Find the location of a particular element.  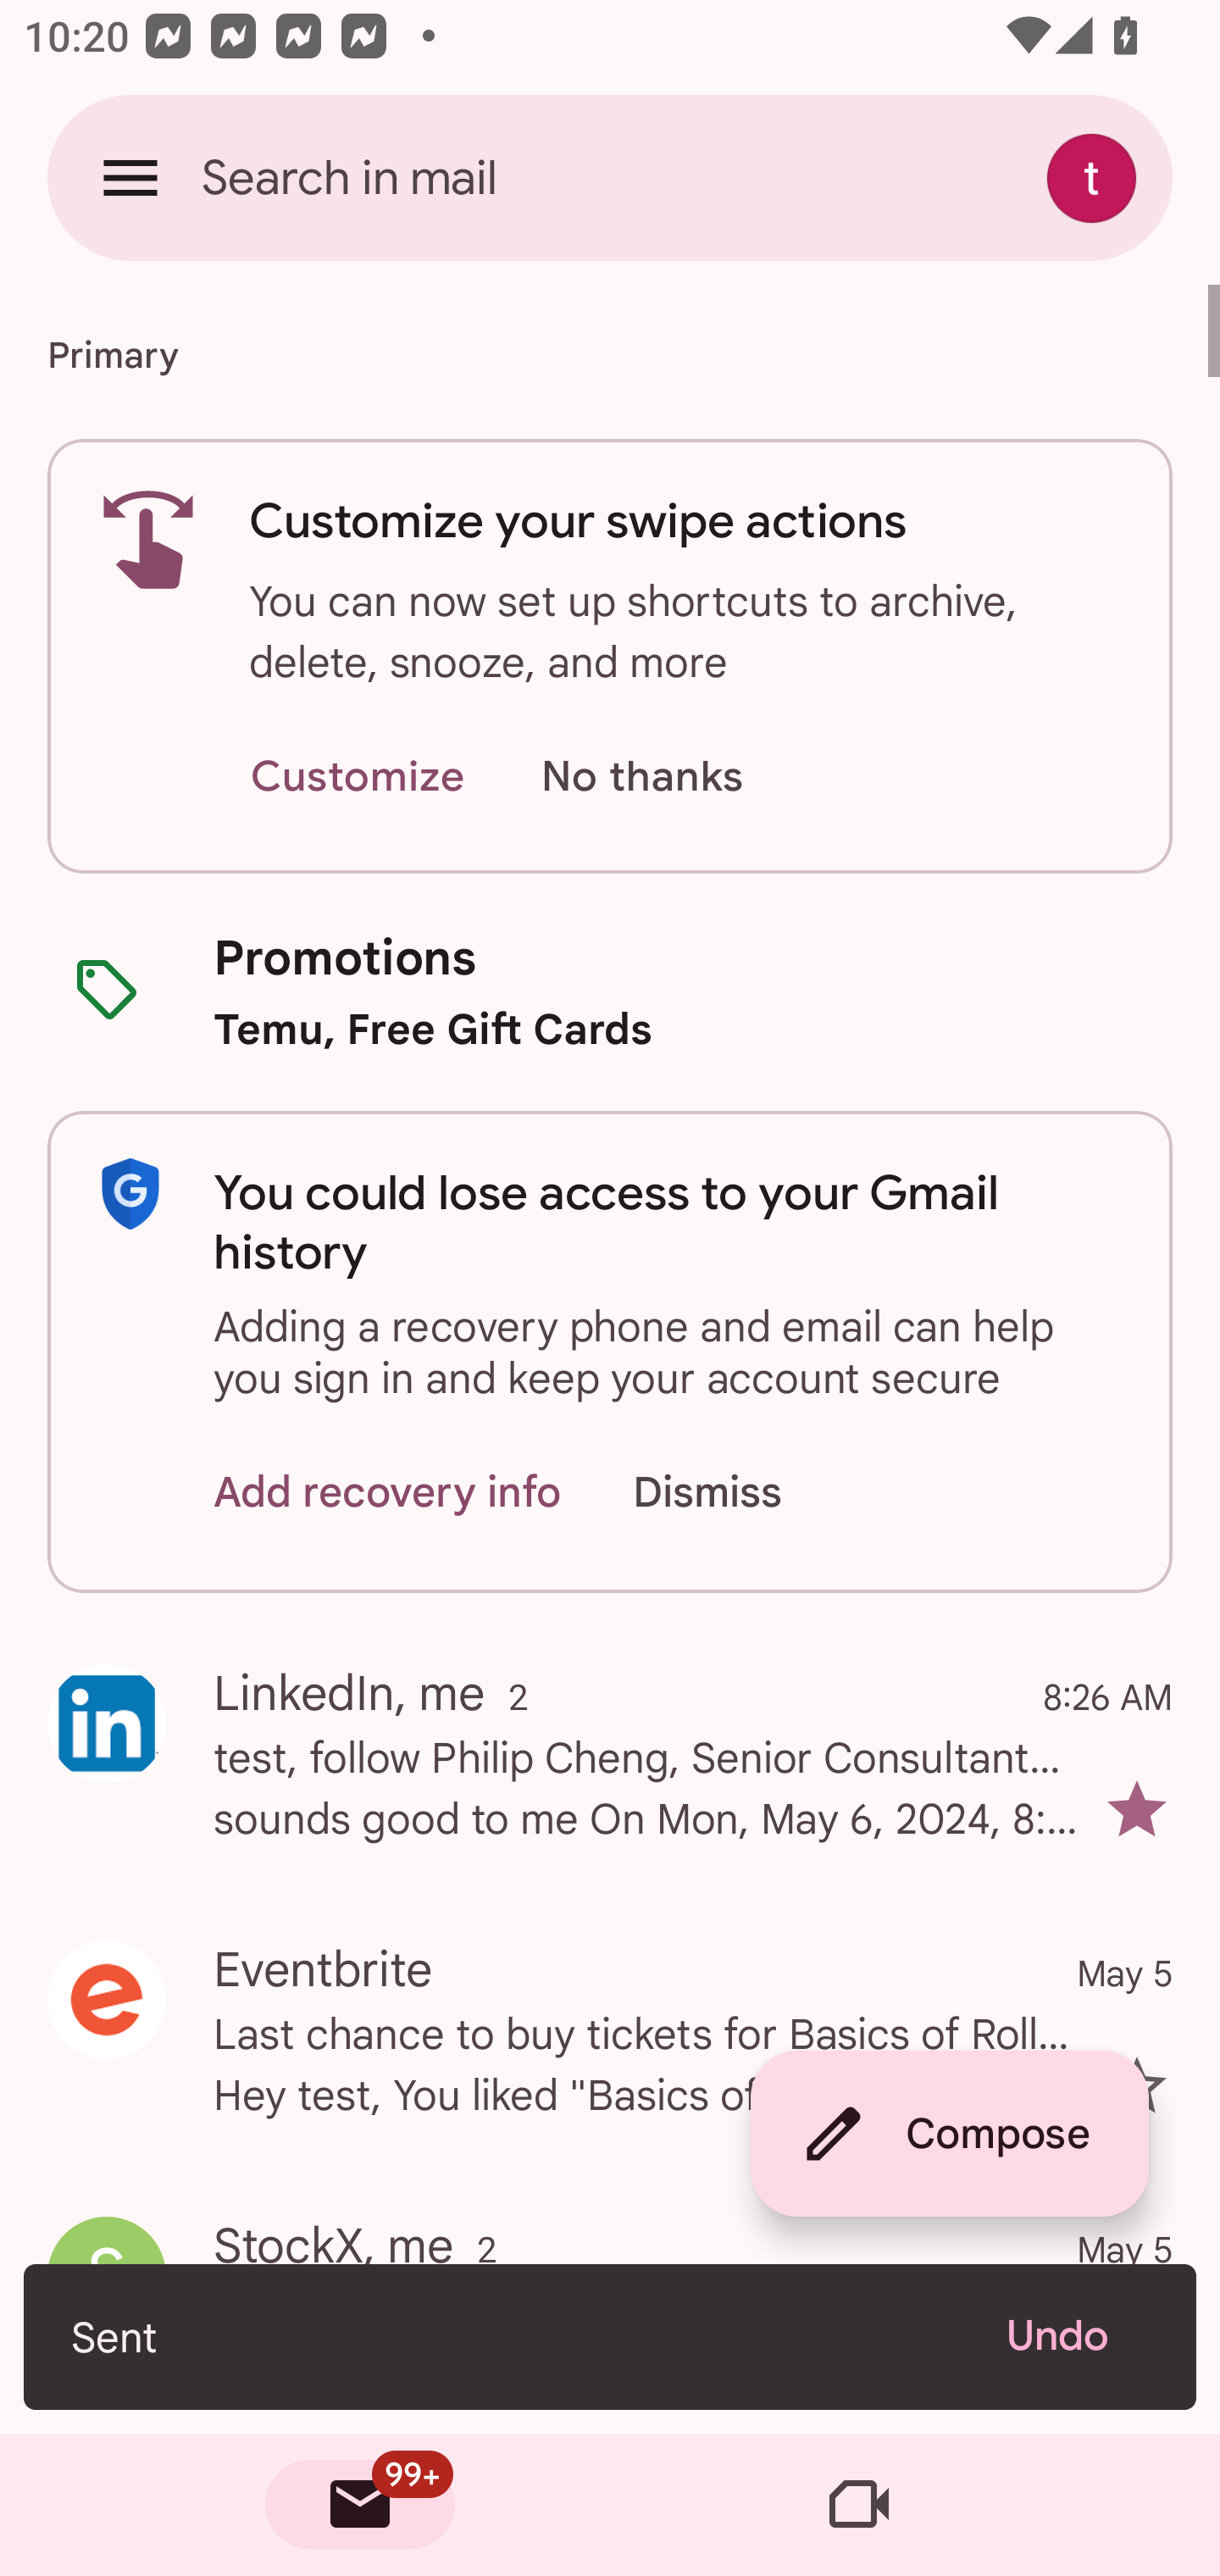

No thanks is located at coordinates (641, 778).